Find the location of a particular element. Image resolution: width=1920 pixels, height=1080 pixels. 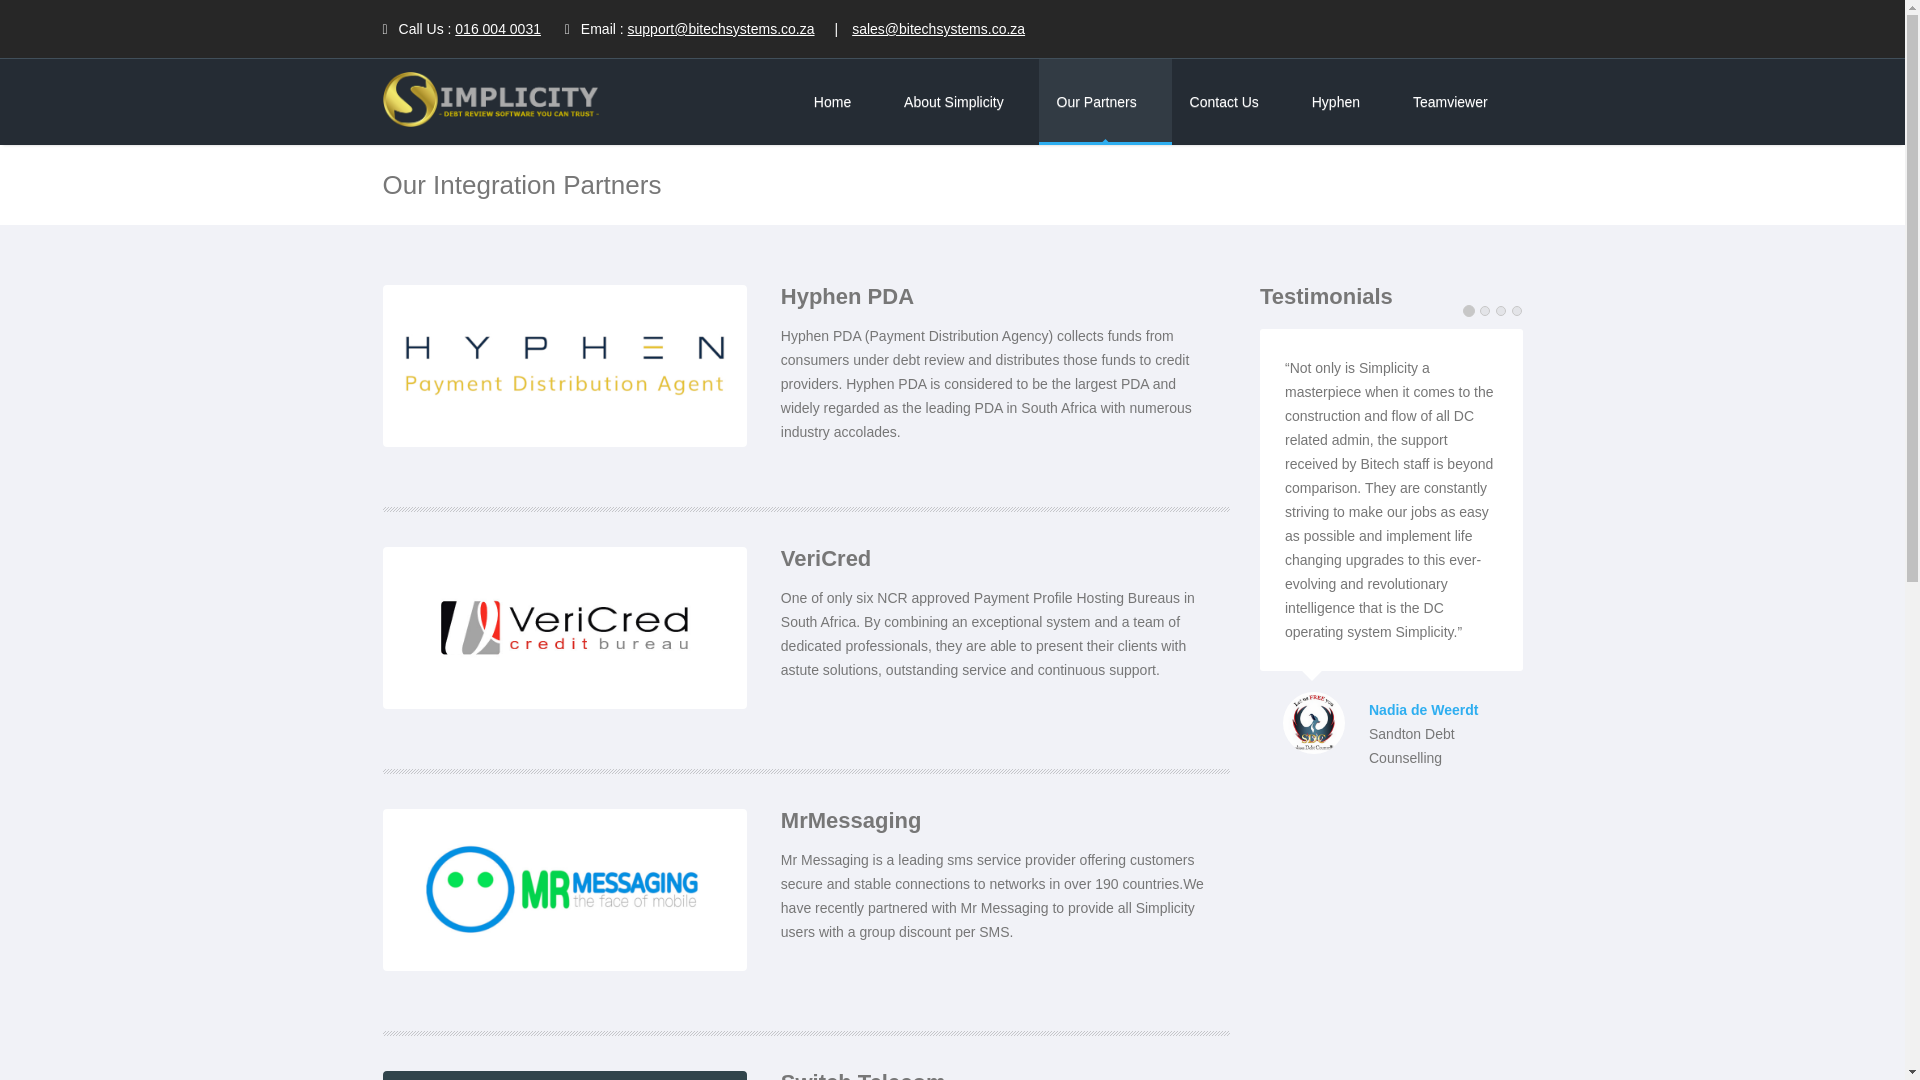

About Simplicity is located at coordinates (962, 102).